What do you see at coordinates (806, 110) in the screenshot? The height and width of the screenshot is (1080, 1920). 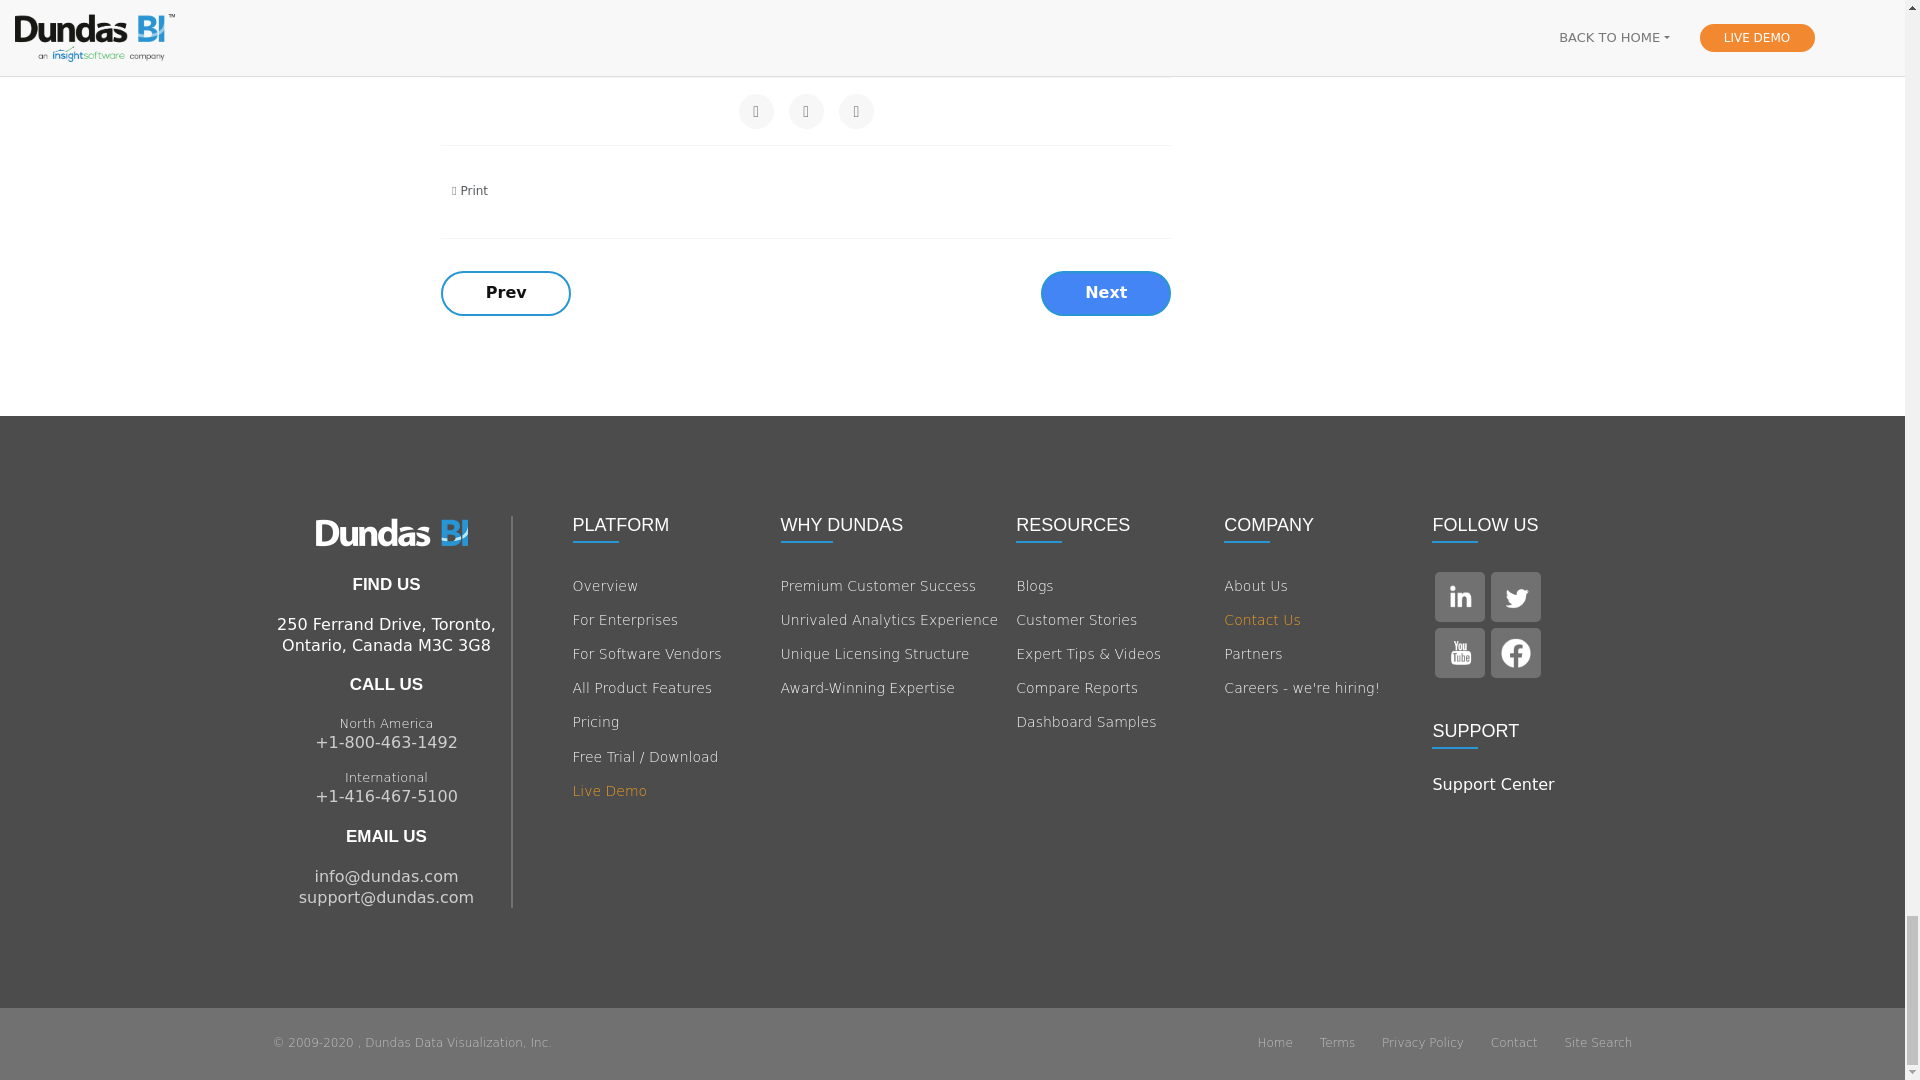 I see `Twitter` at bounding box center [806, 110].